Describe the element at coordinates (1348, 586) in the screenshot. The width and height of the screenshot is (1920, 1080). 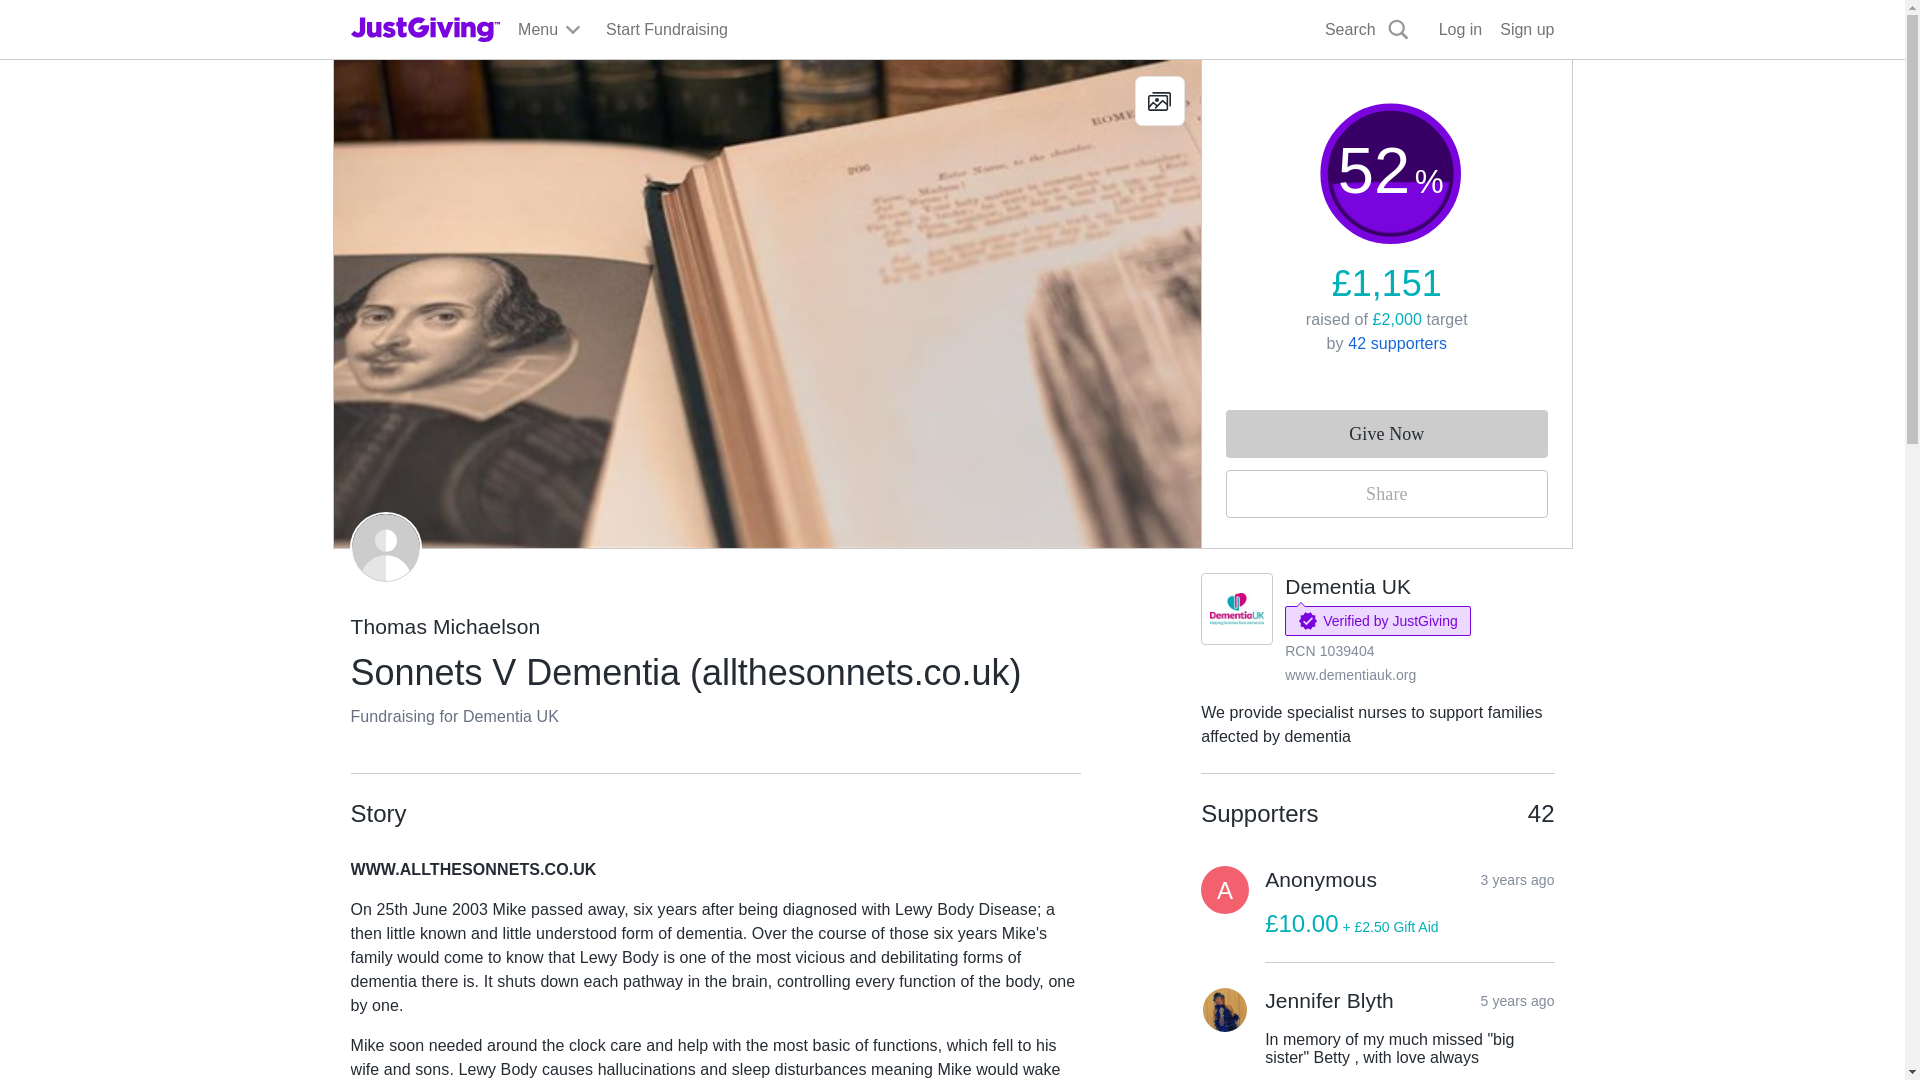
I see `Dementia UK` at that location.